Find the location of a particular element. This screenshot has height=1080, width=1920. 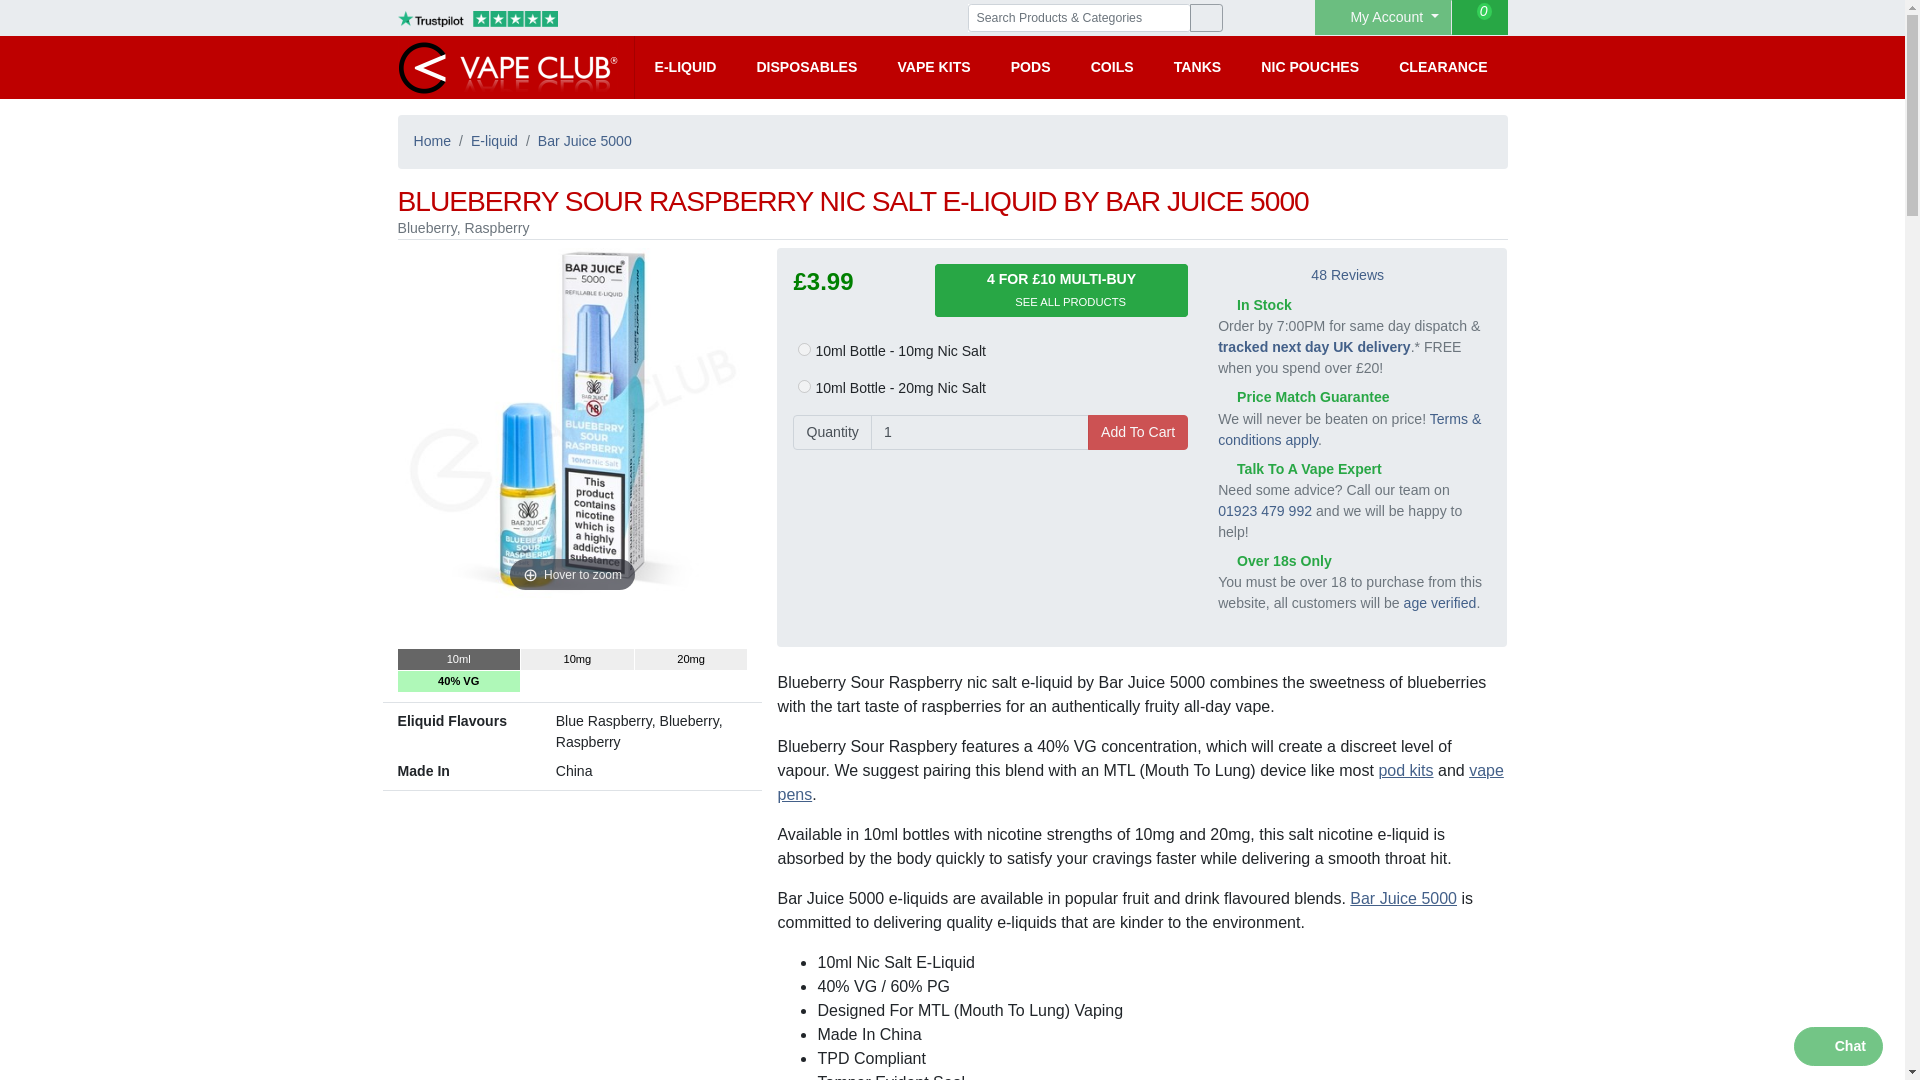

10ml Bottle Size is located at coordinates (458, 659).